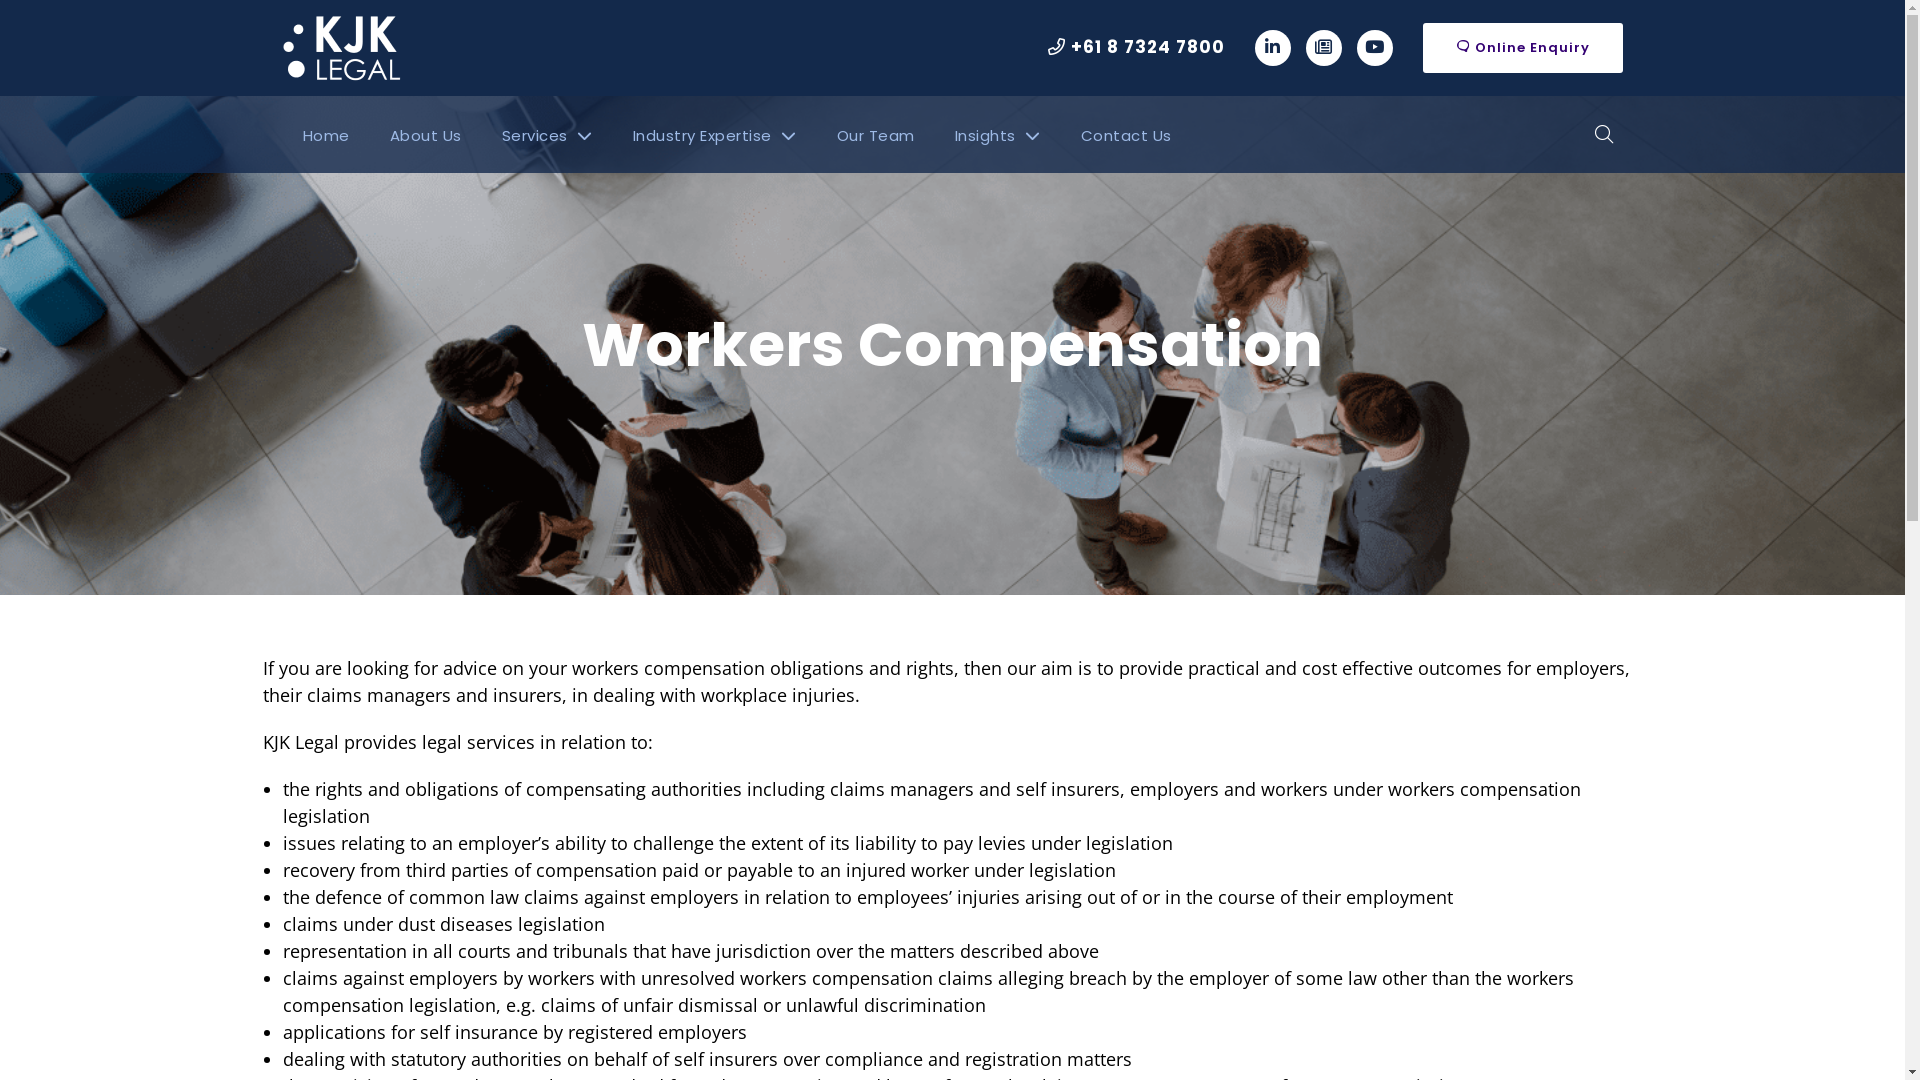  I want to click on Our Team, so click(875, 135).